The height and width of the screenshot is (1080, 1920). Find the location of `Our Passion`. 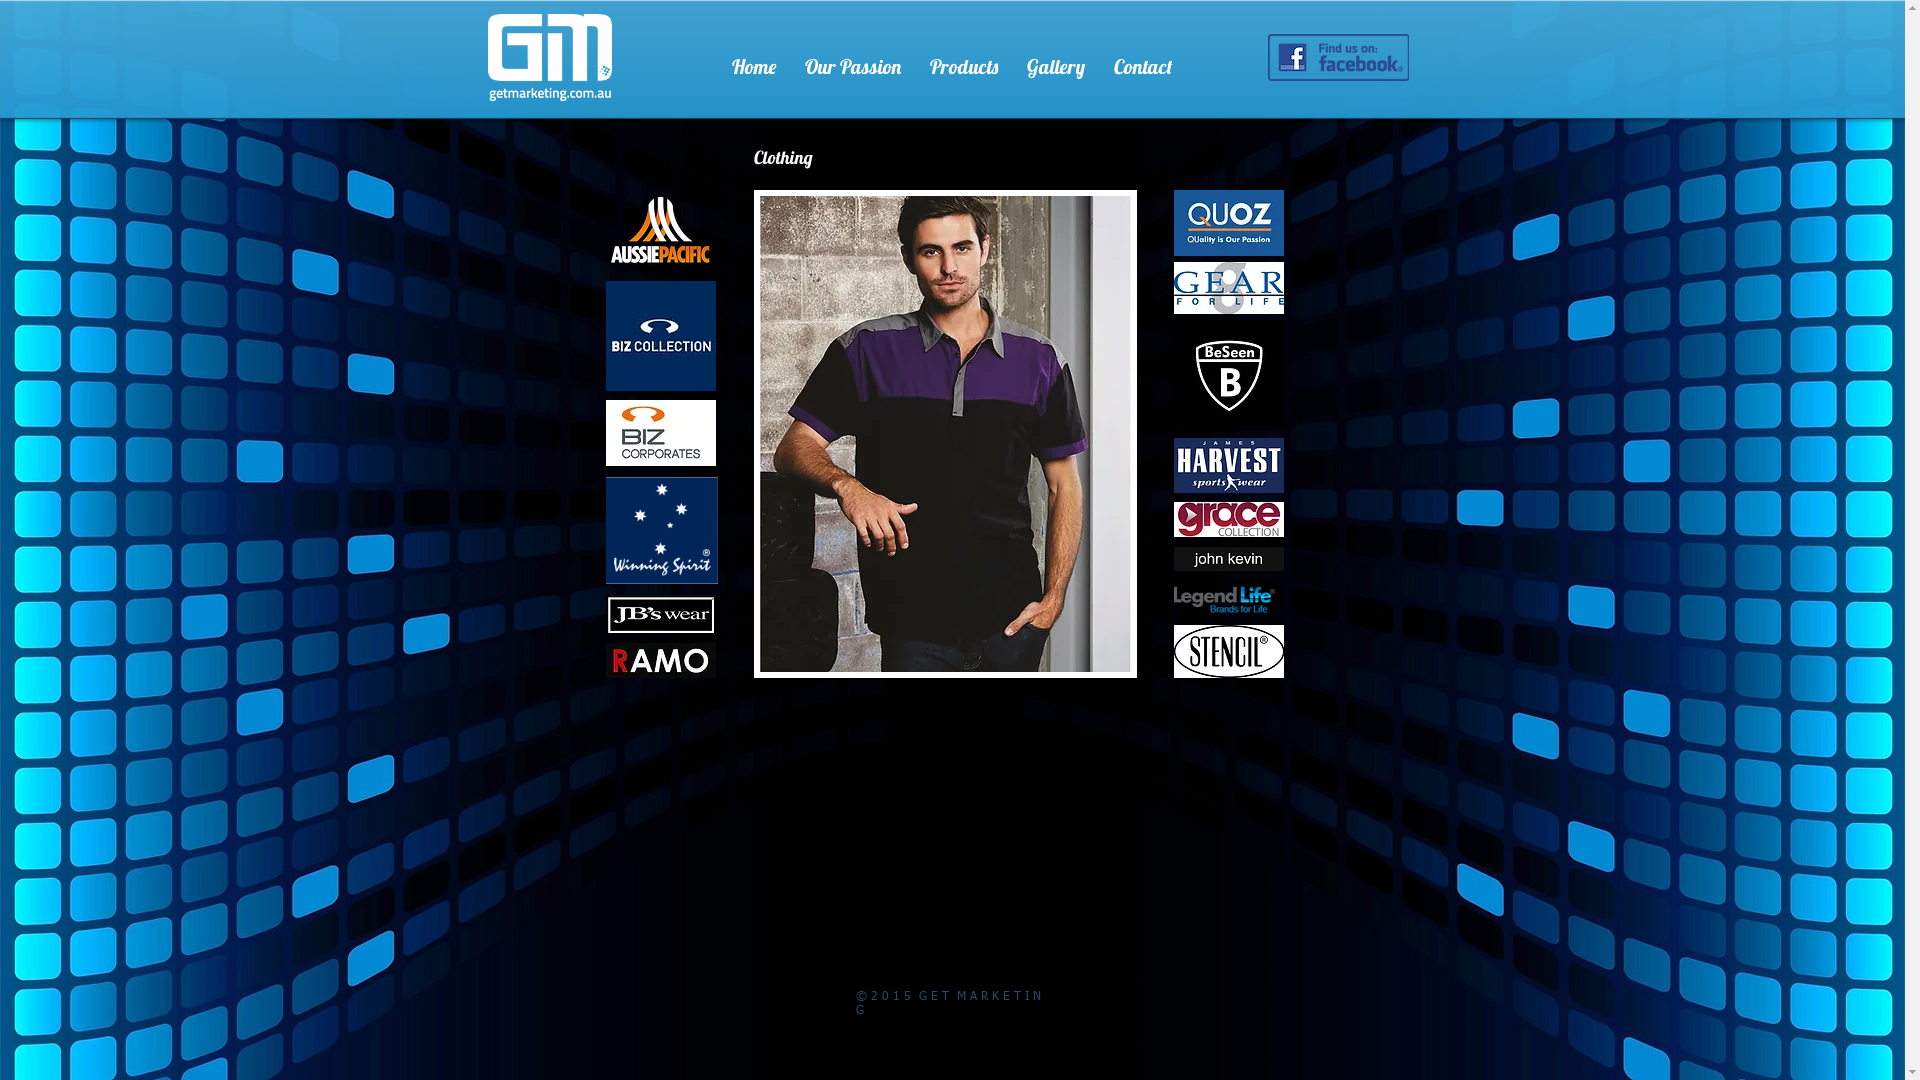

Our Passion is located at coordinates (852, 57).